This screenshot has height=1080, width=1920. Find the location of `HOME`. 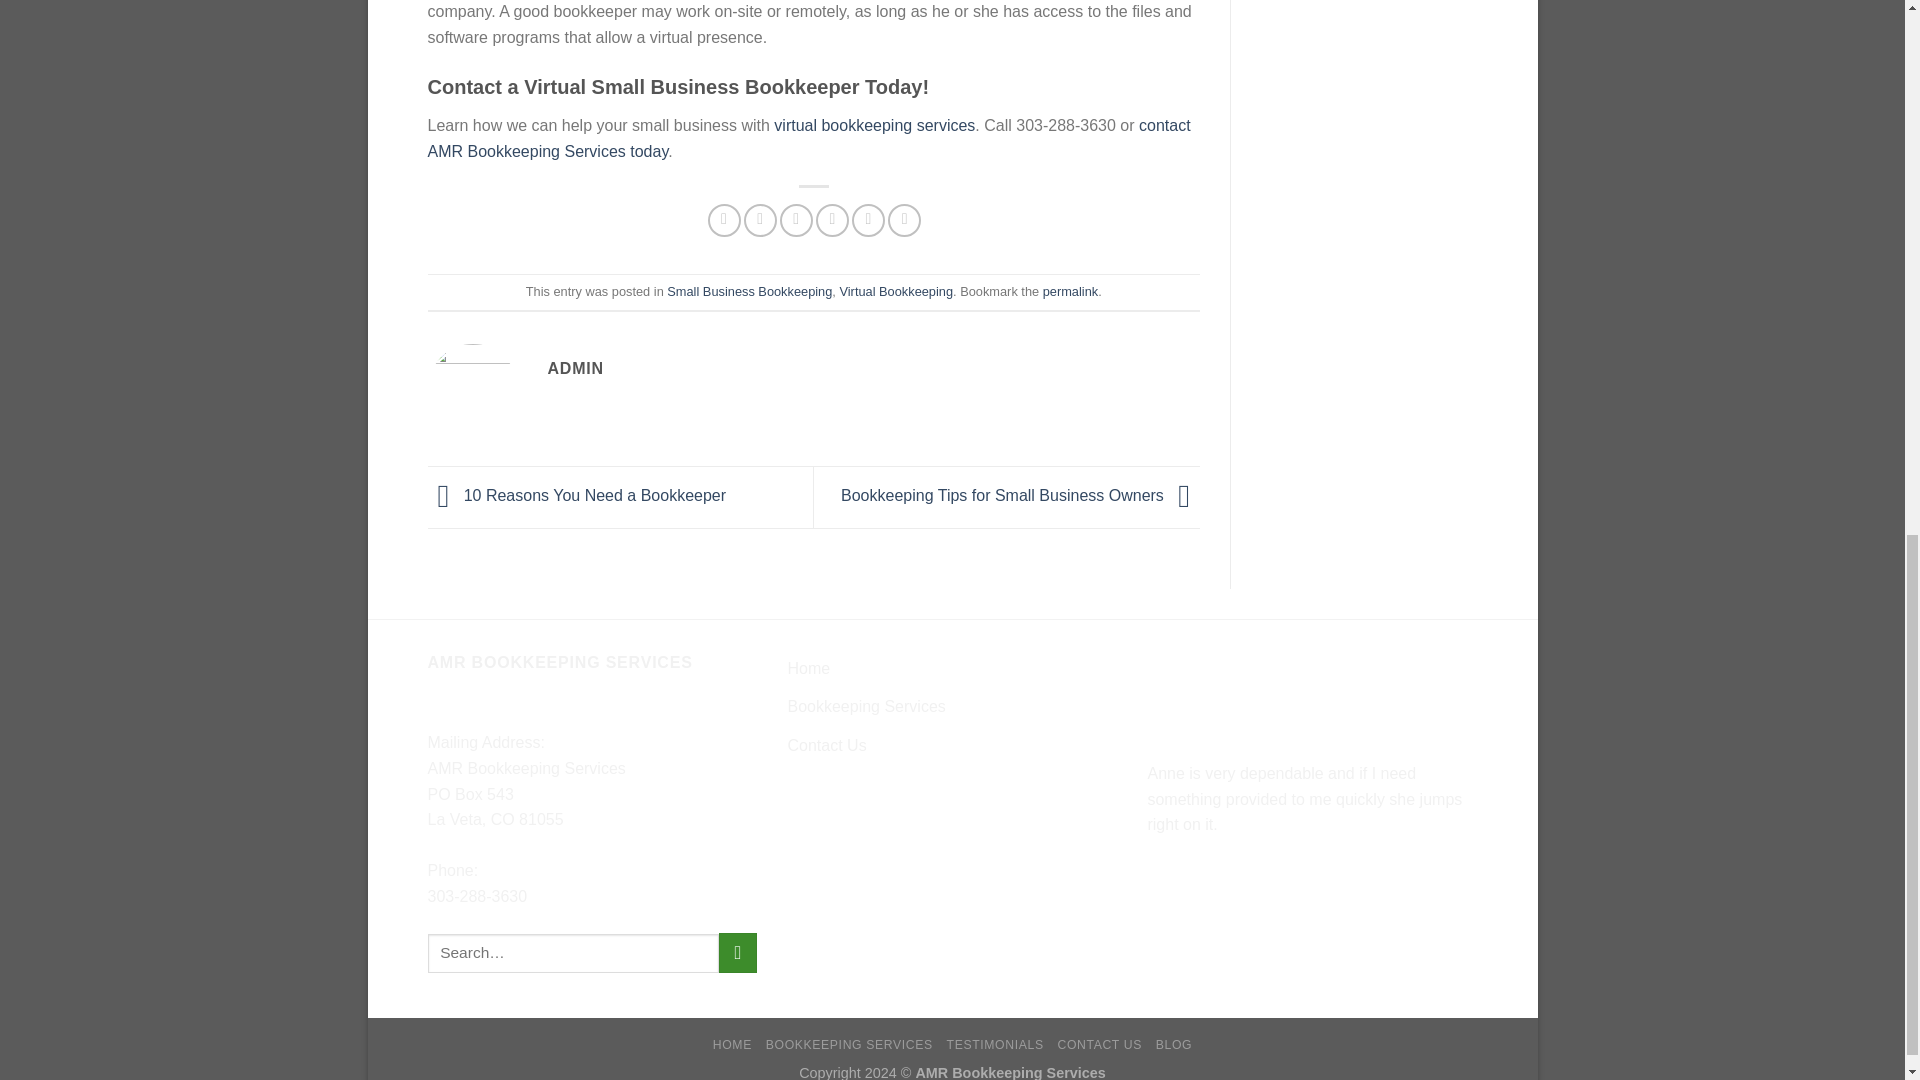

HOME is located at coordinates (732, 1044).